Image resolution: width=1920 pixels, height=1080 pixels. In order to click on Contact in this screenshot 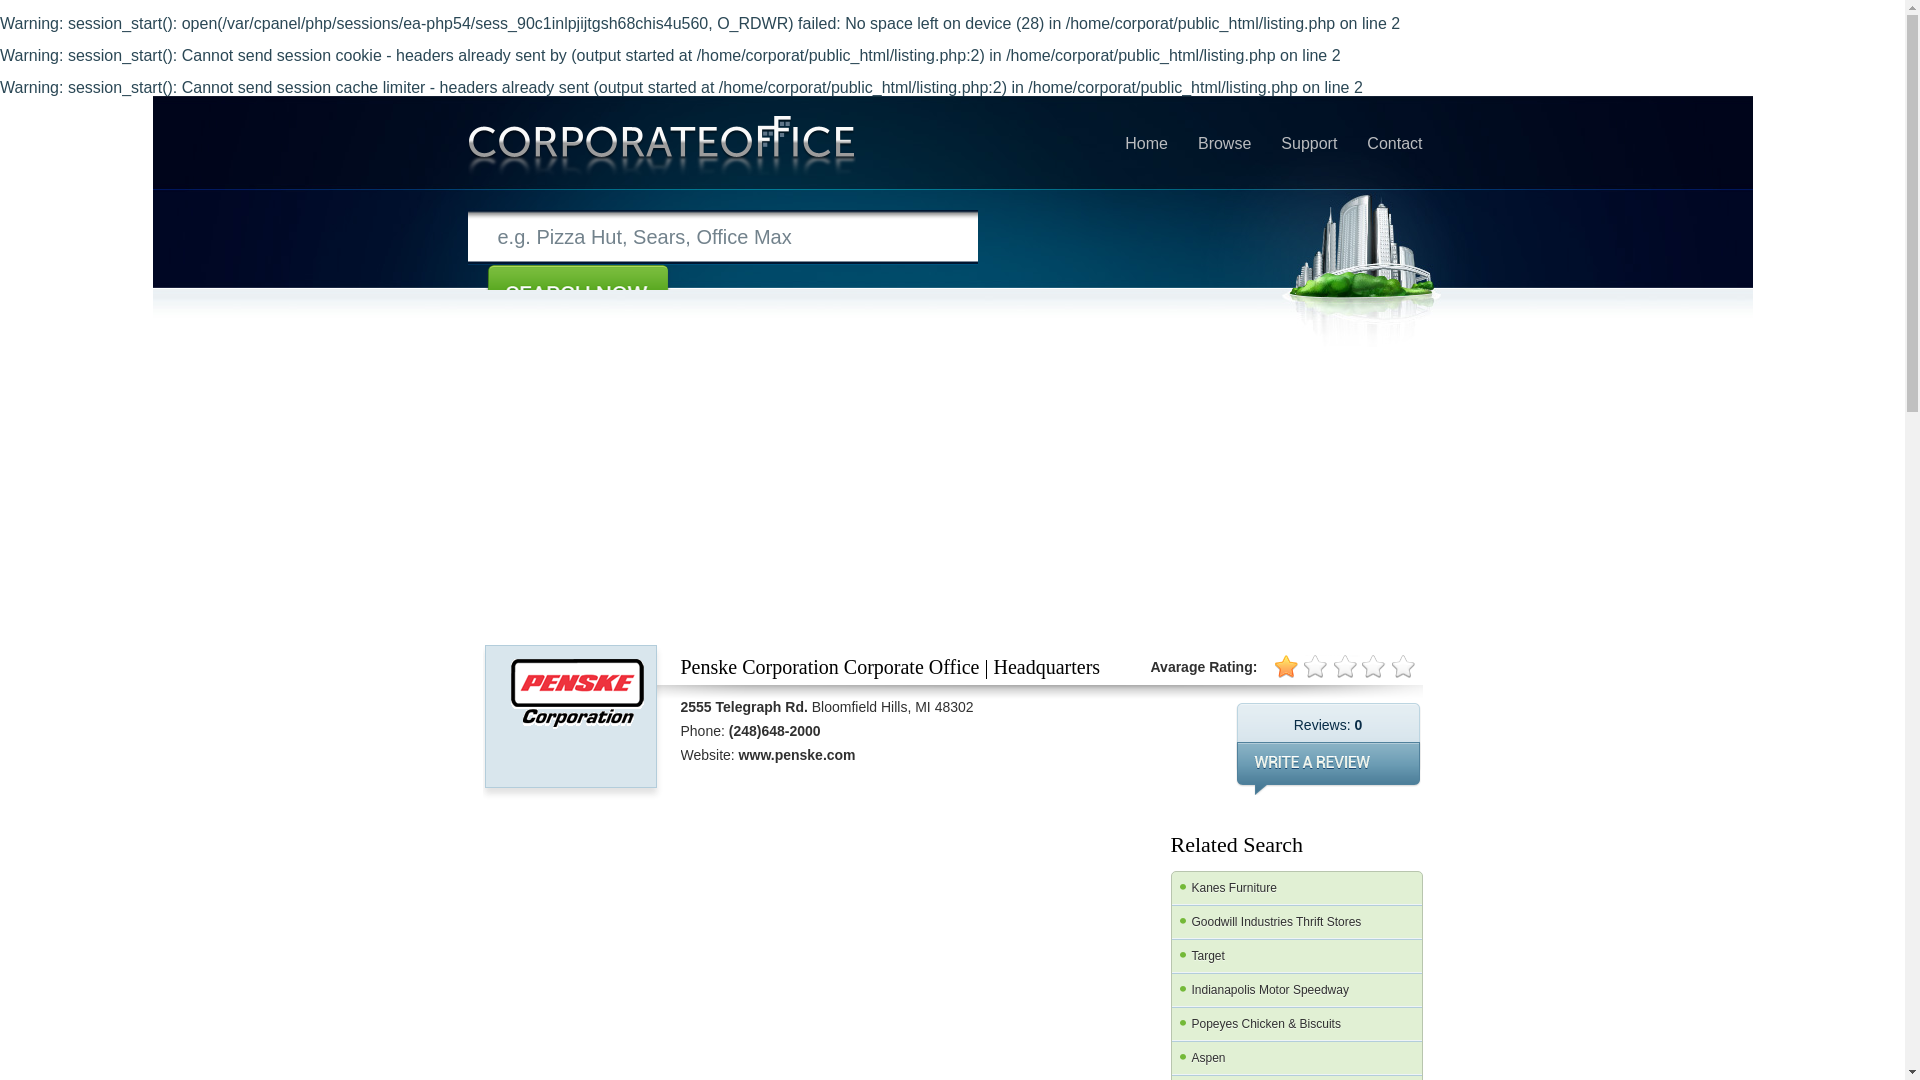, I will do `click(1394, 183)`.